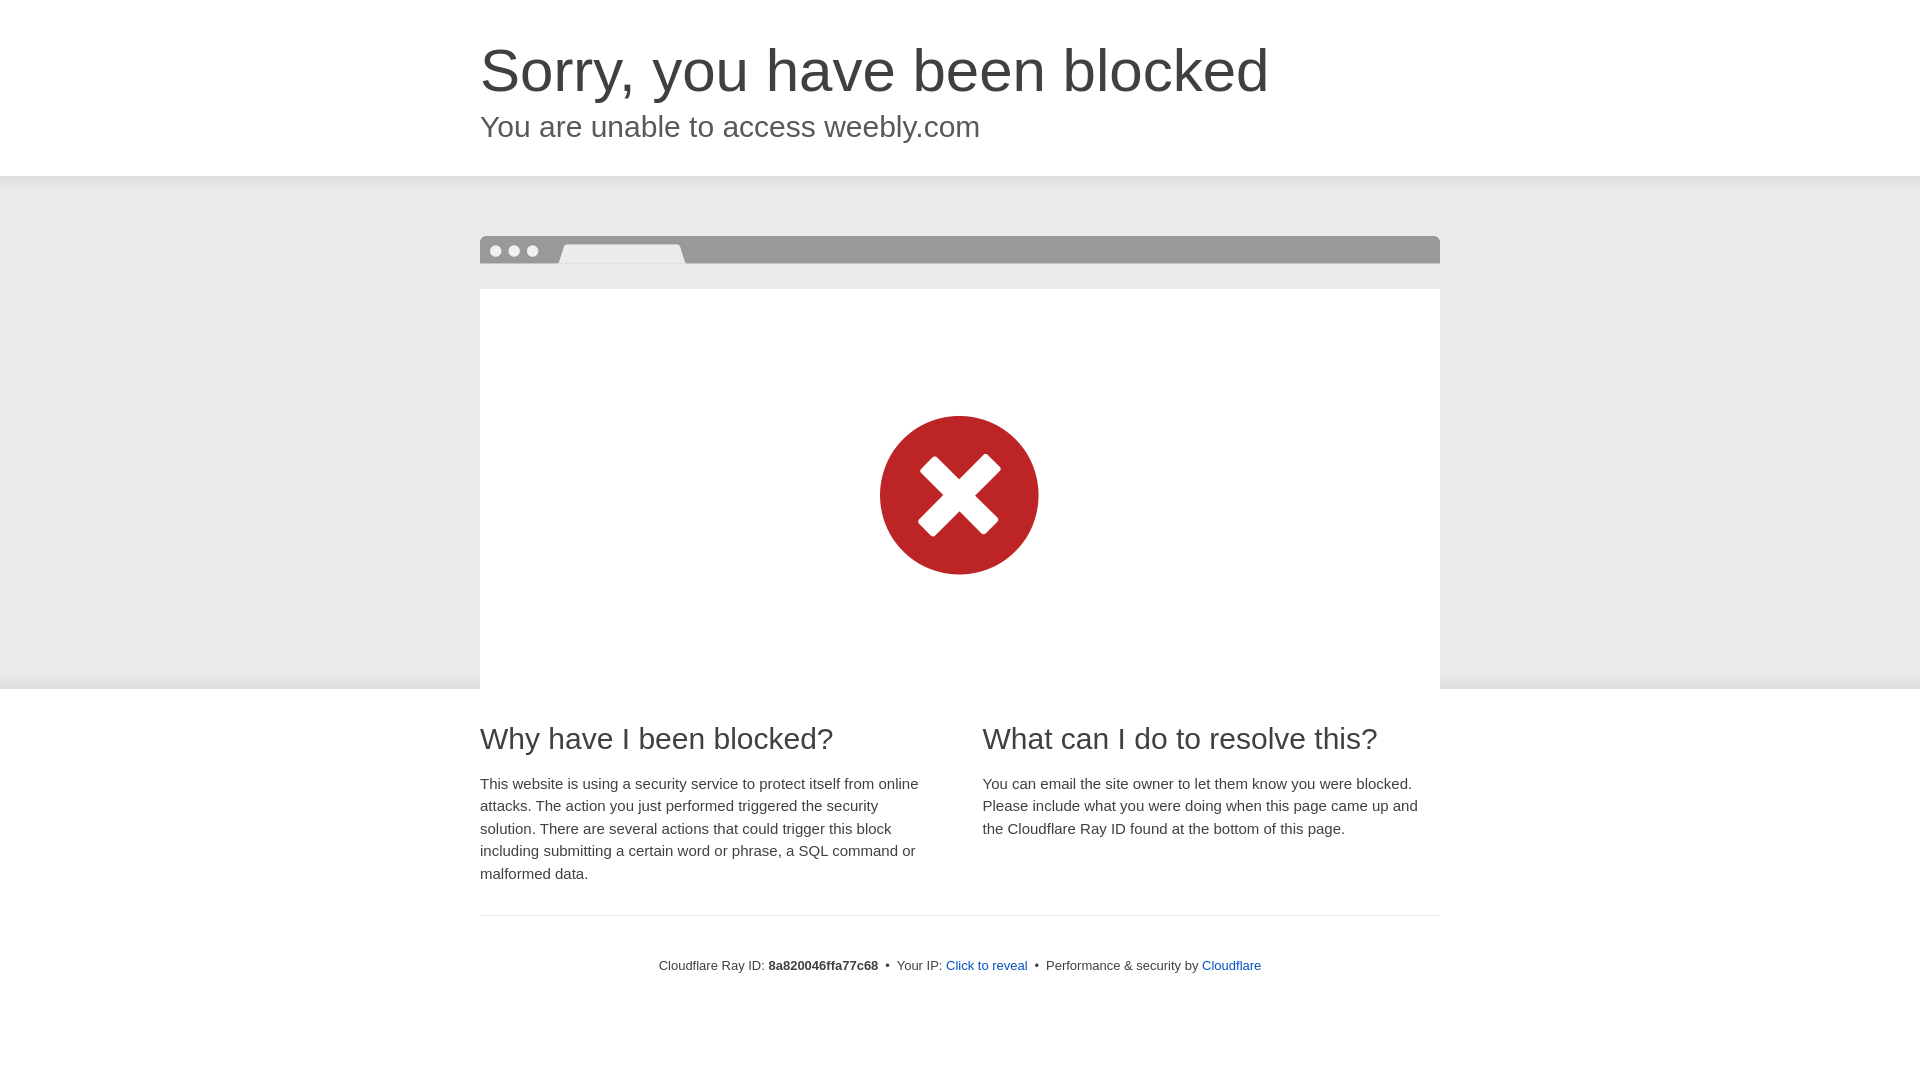 The image size is (1920, 1080). Describe the element at coordinates (986, 966) in the screenshot. I see `Click to reveal` at that location.